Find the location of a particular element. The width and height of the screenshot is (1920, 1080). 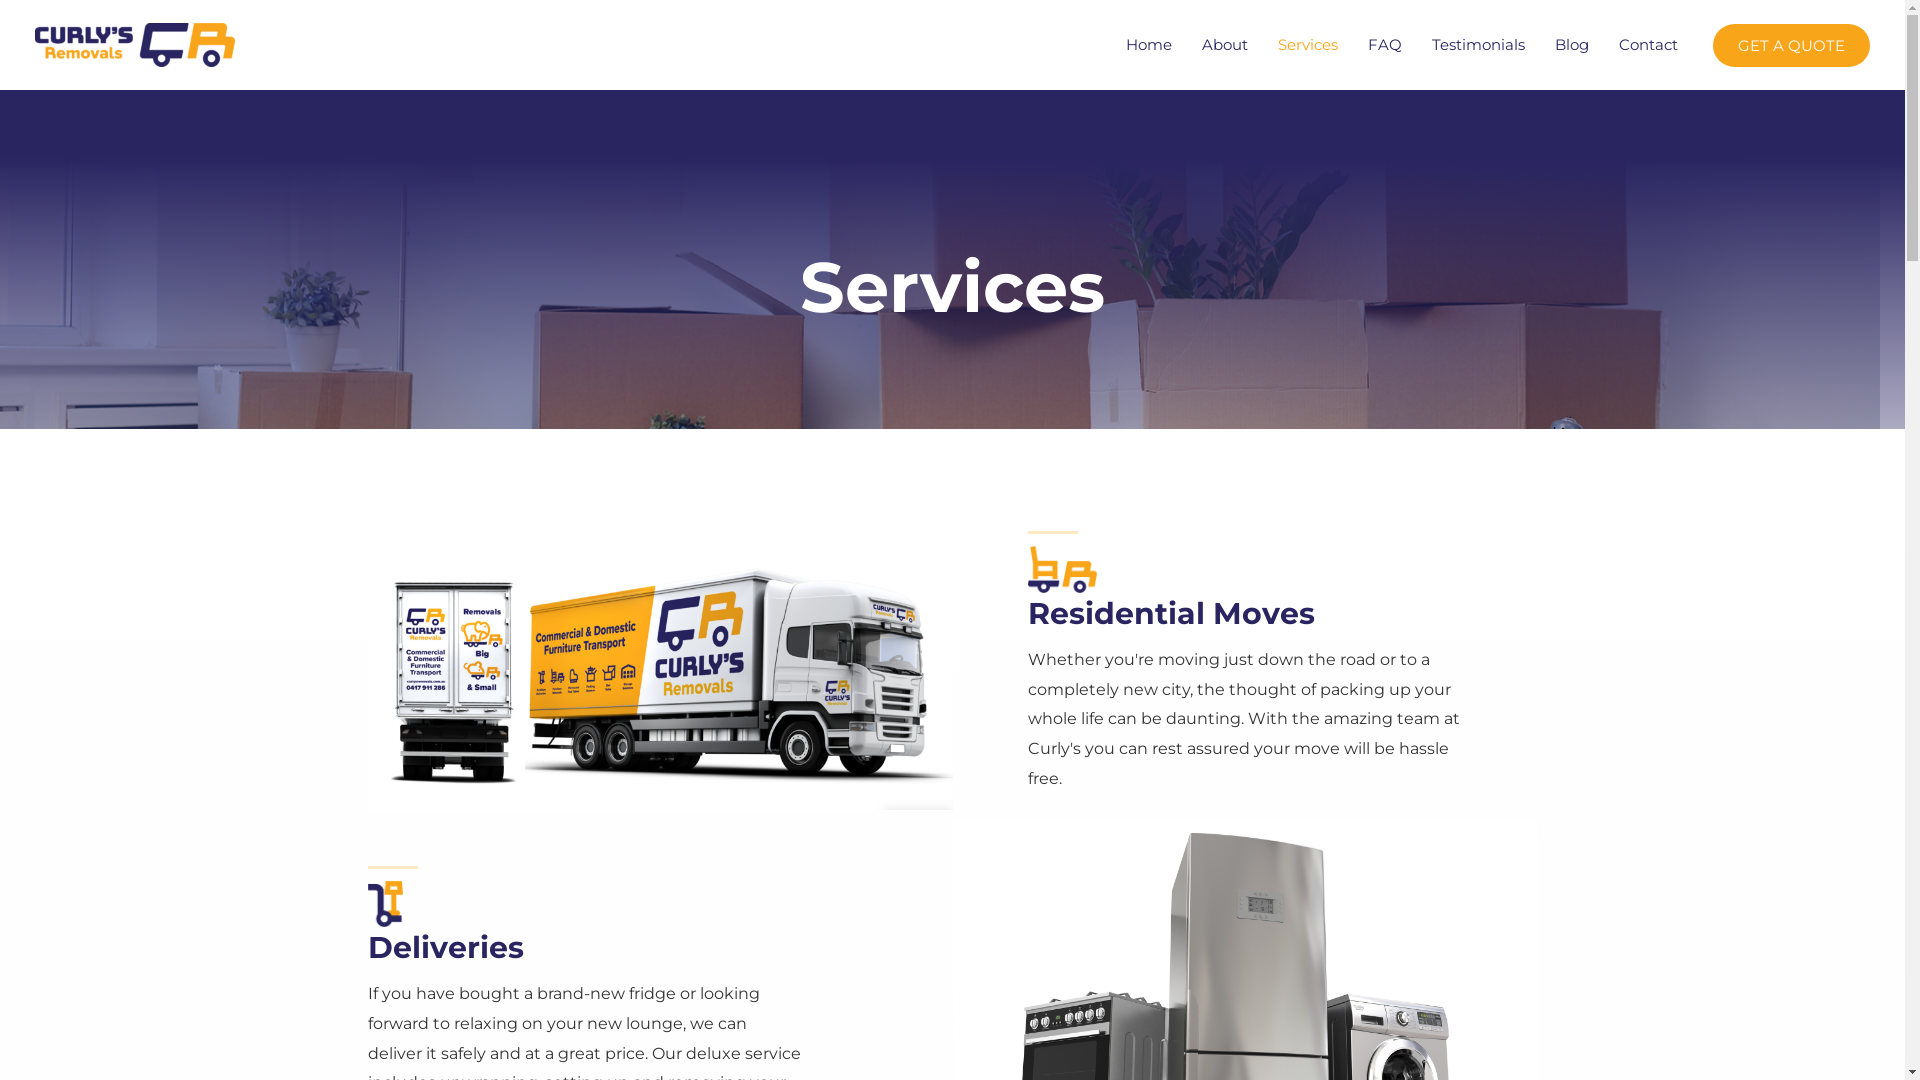

Contact is located at coordinates (1648, 45).